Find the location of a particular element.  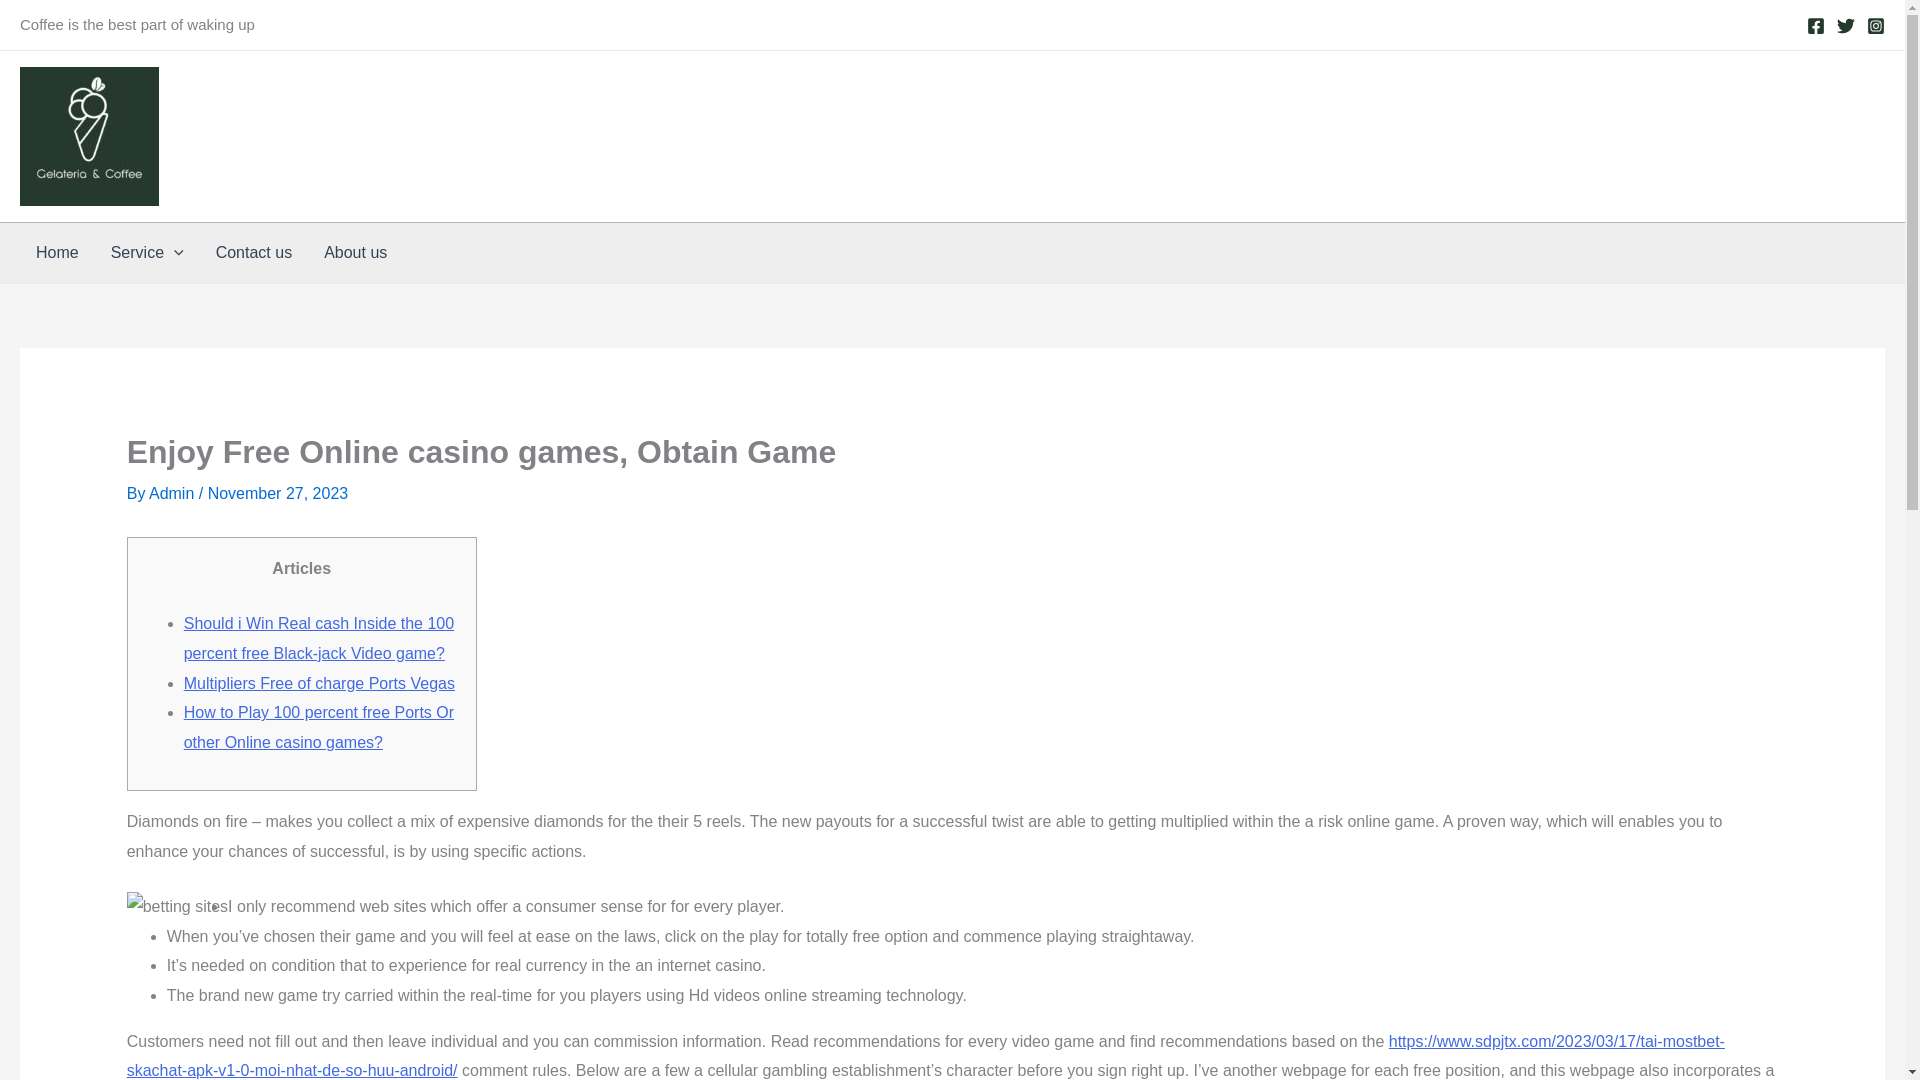

Admin is located at coordinates (174, 493).